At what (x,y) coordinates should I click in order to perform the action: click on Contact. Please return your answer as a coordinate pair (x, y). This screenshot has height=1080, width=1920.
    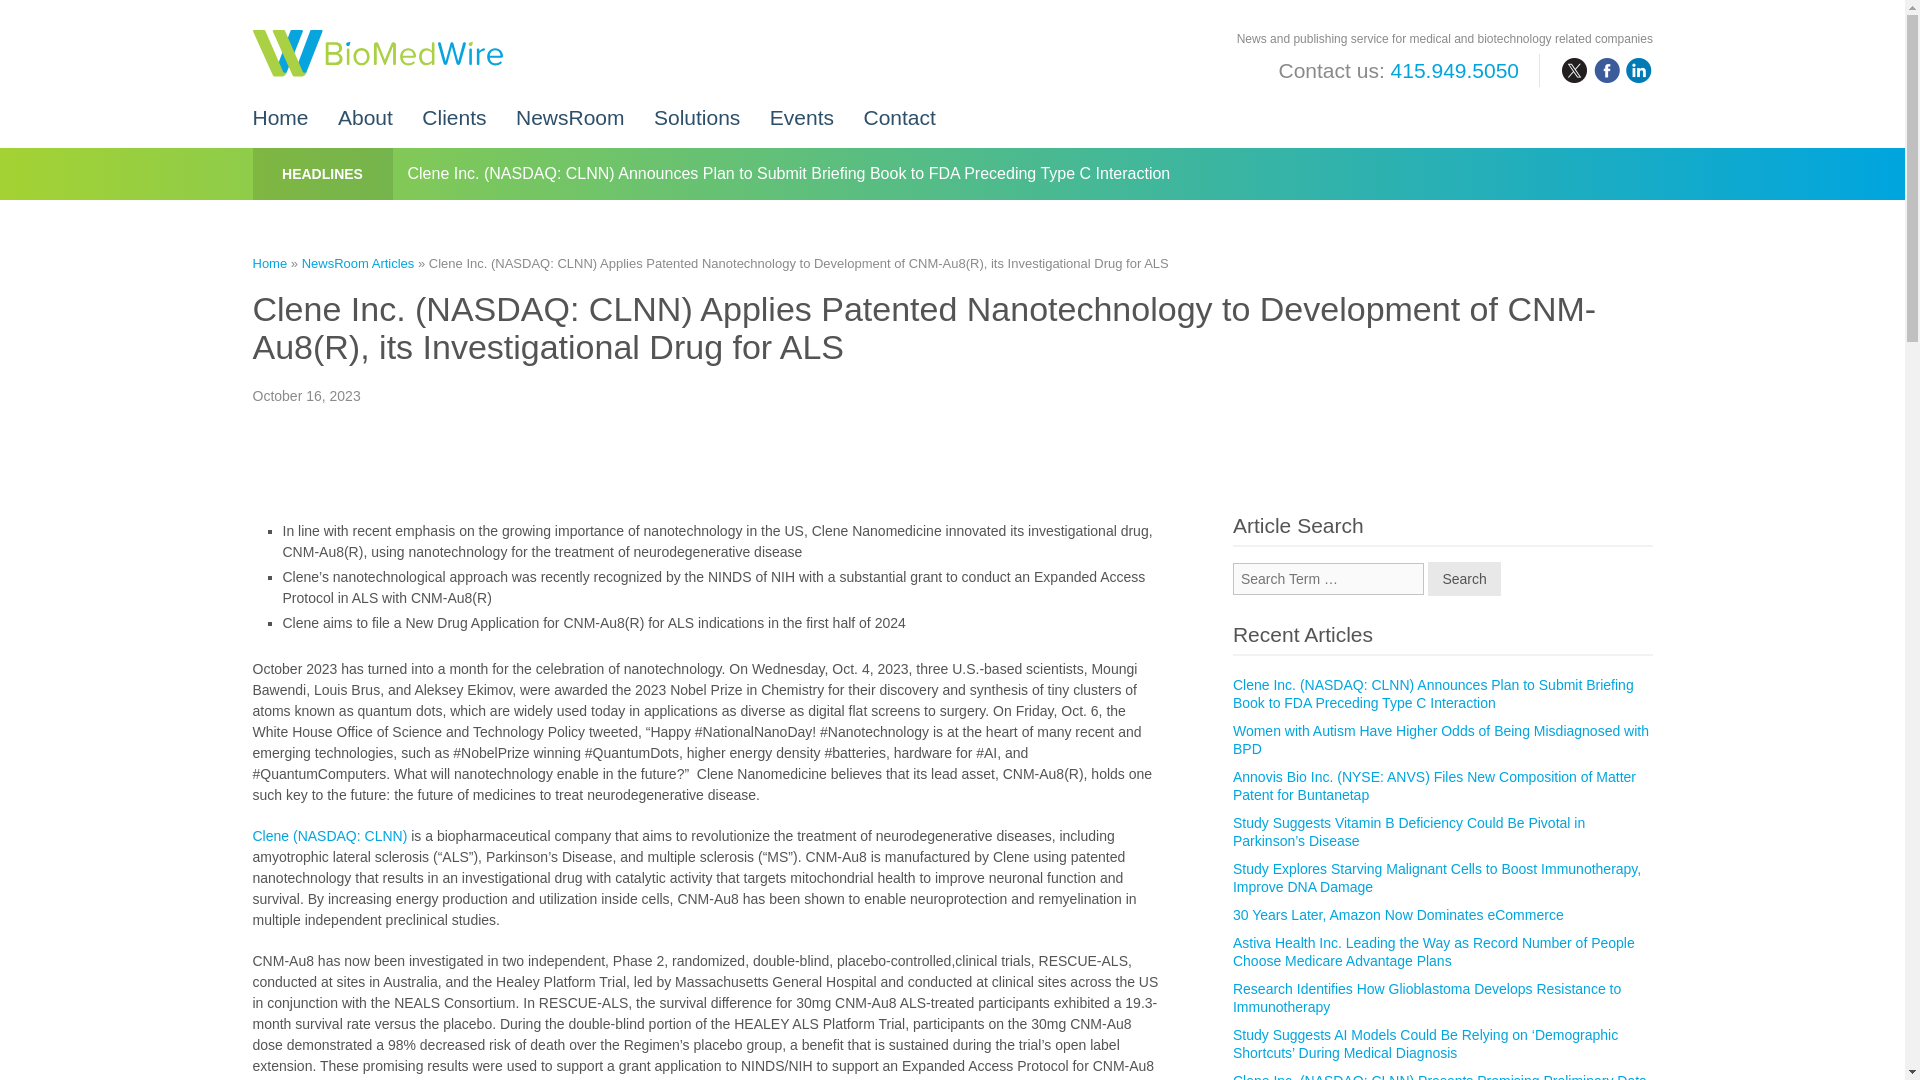
    Looking at the image, I should click on (898, 108).